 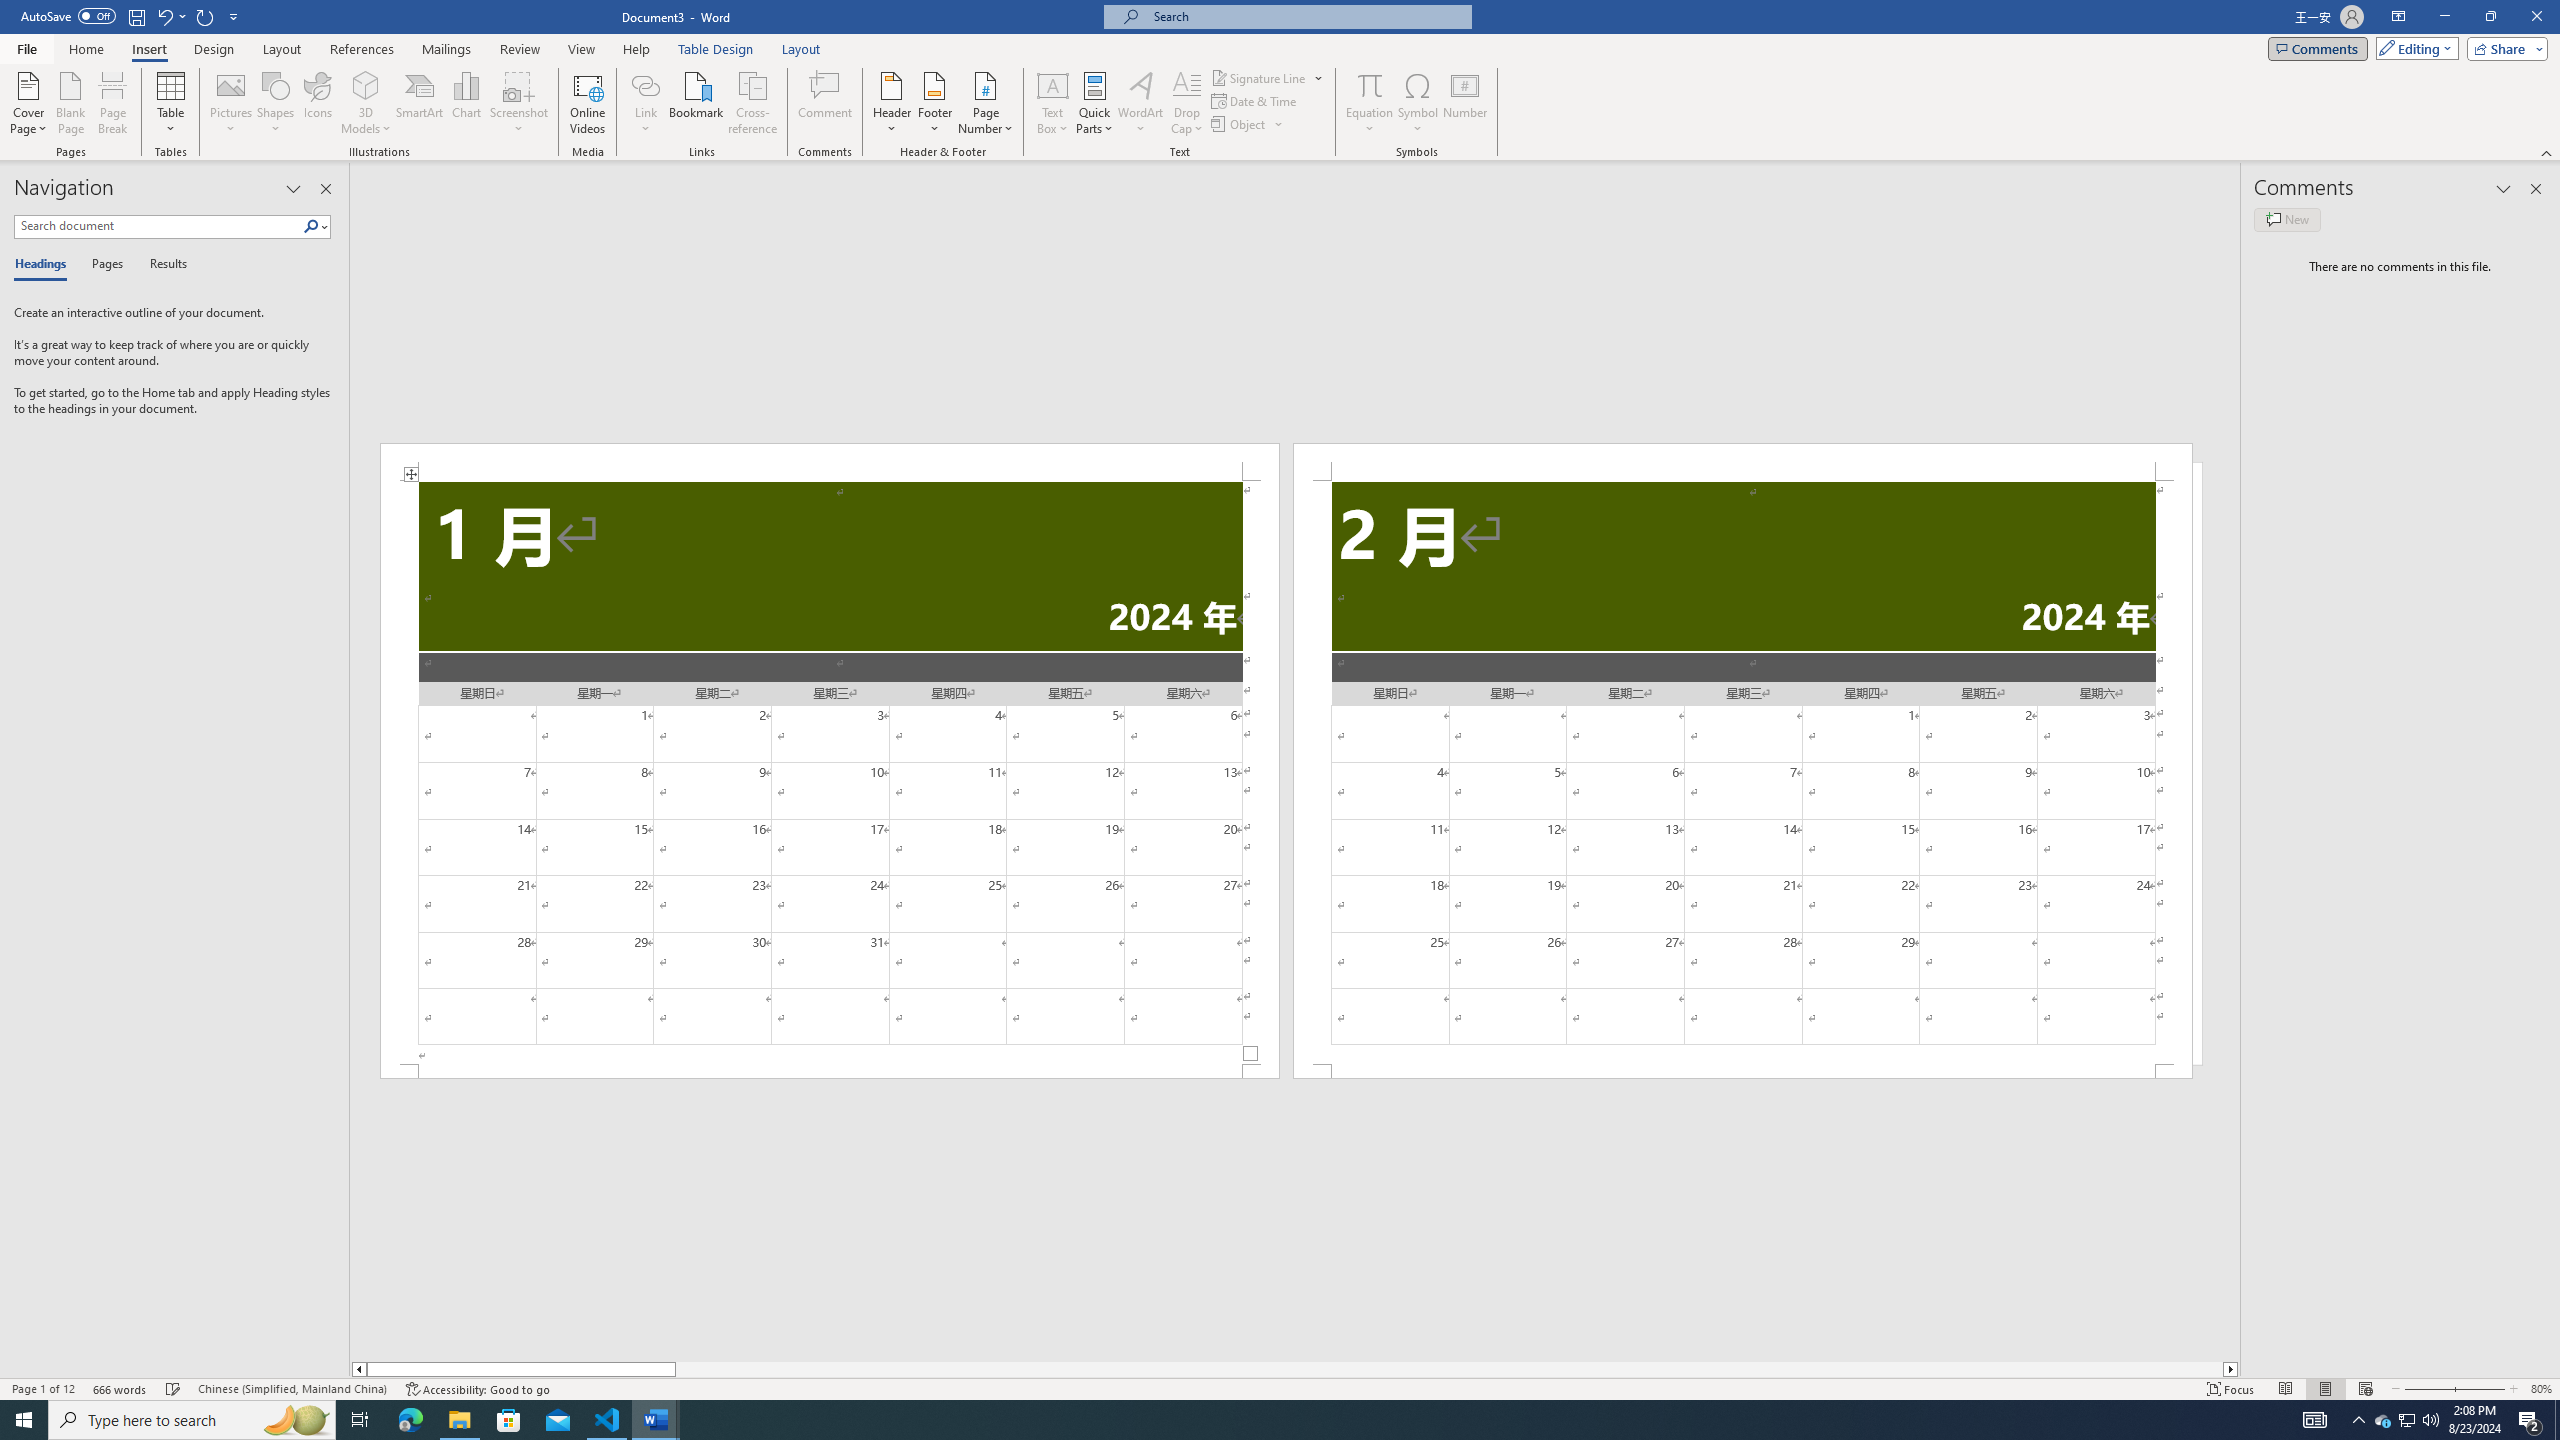 I want to click on 3D Models, so click(x=366, y=103).